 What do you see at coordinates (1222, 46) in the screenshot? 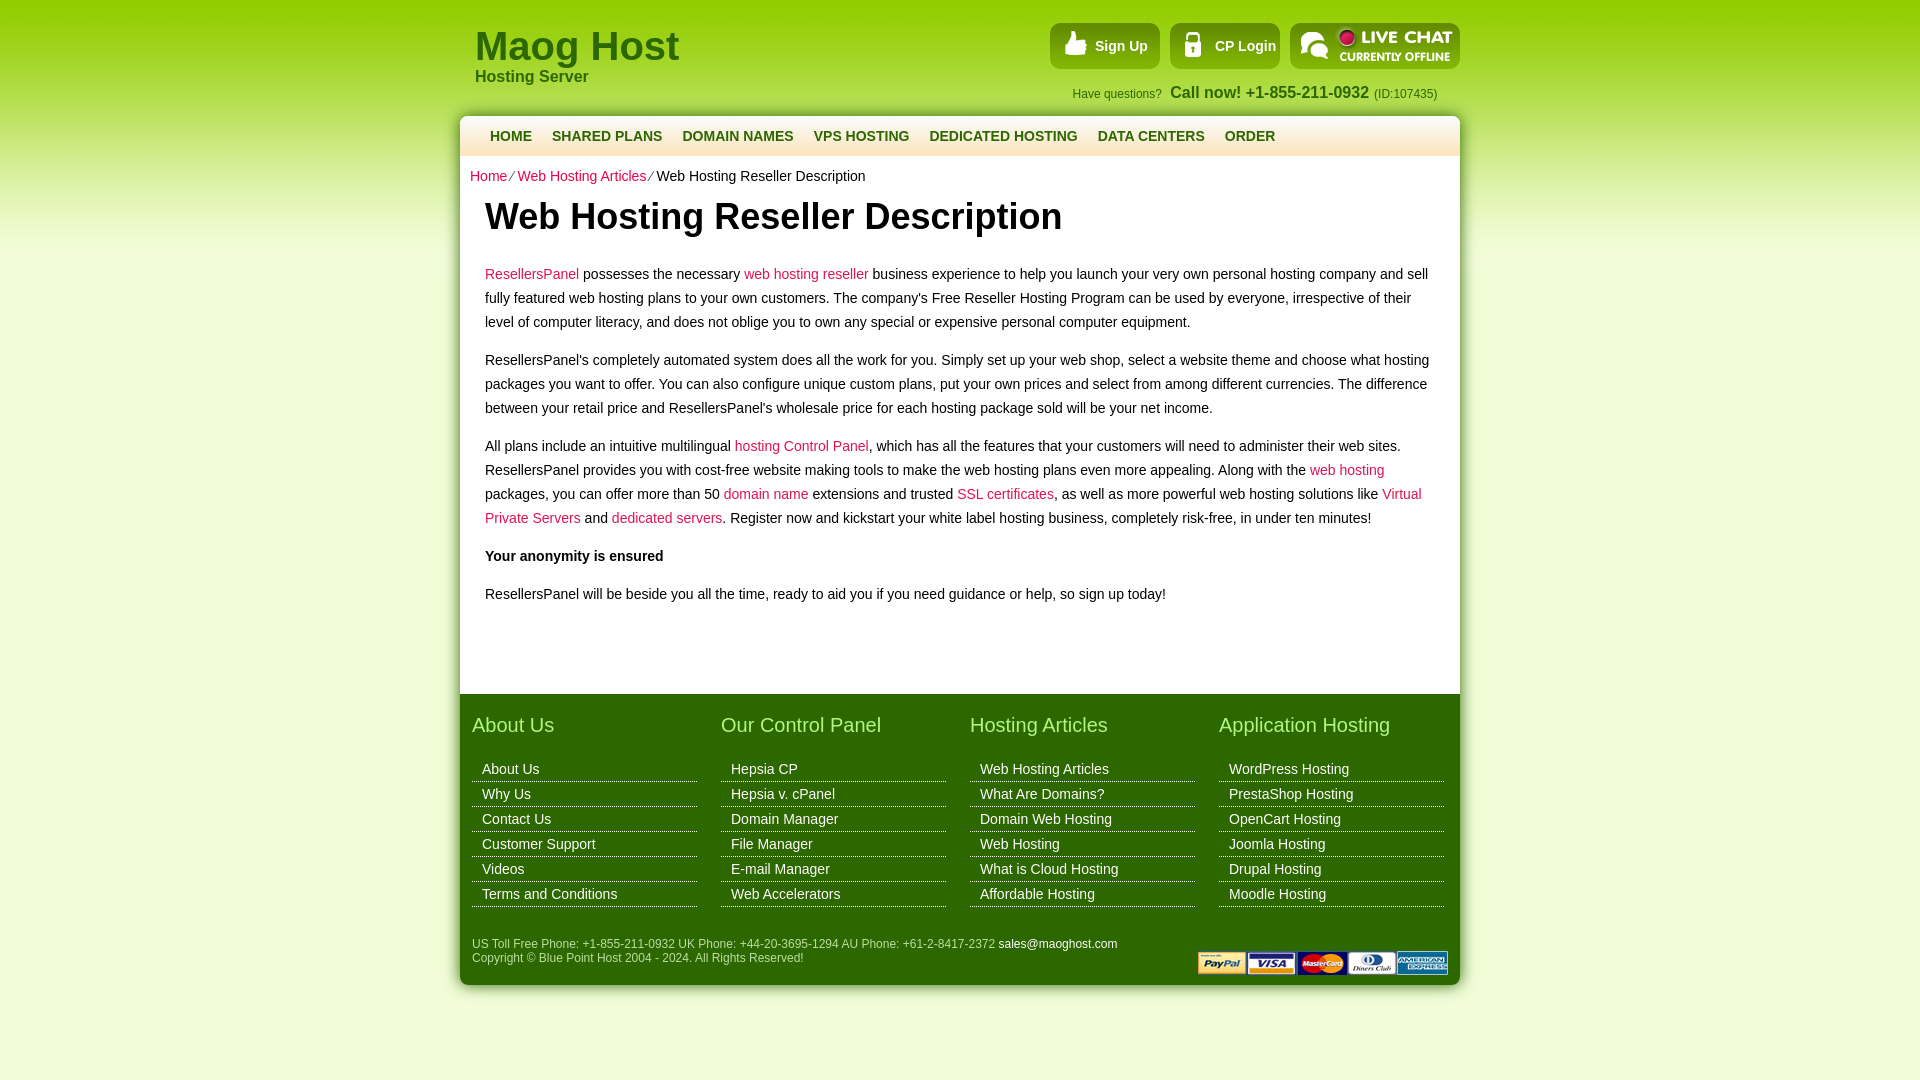
I see `client login` at bounding box center [1222, 46].